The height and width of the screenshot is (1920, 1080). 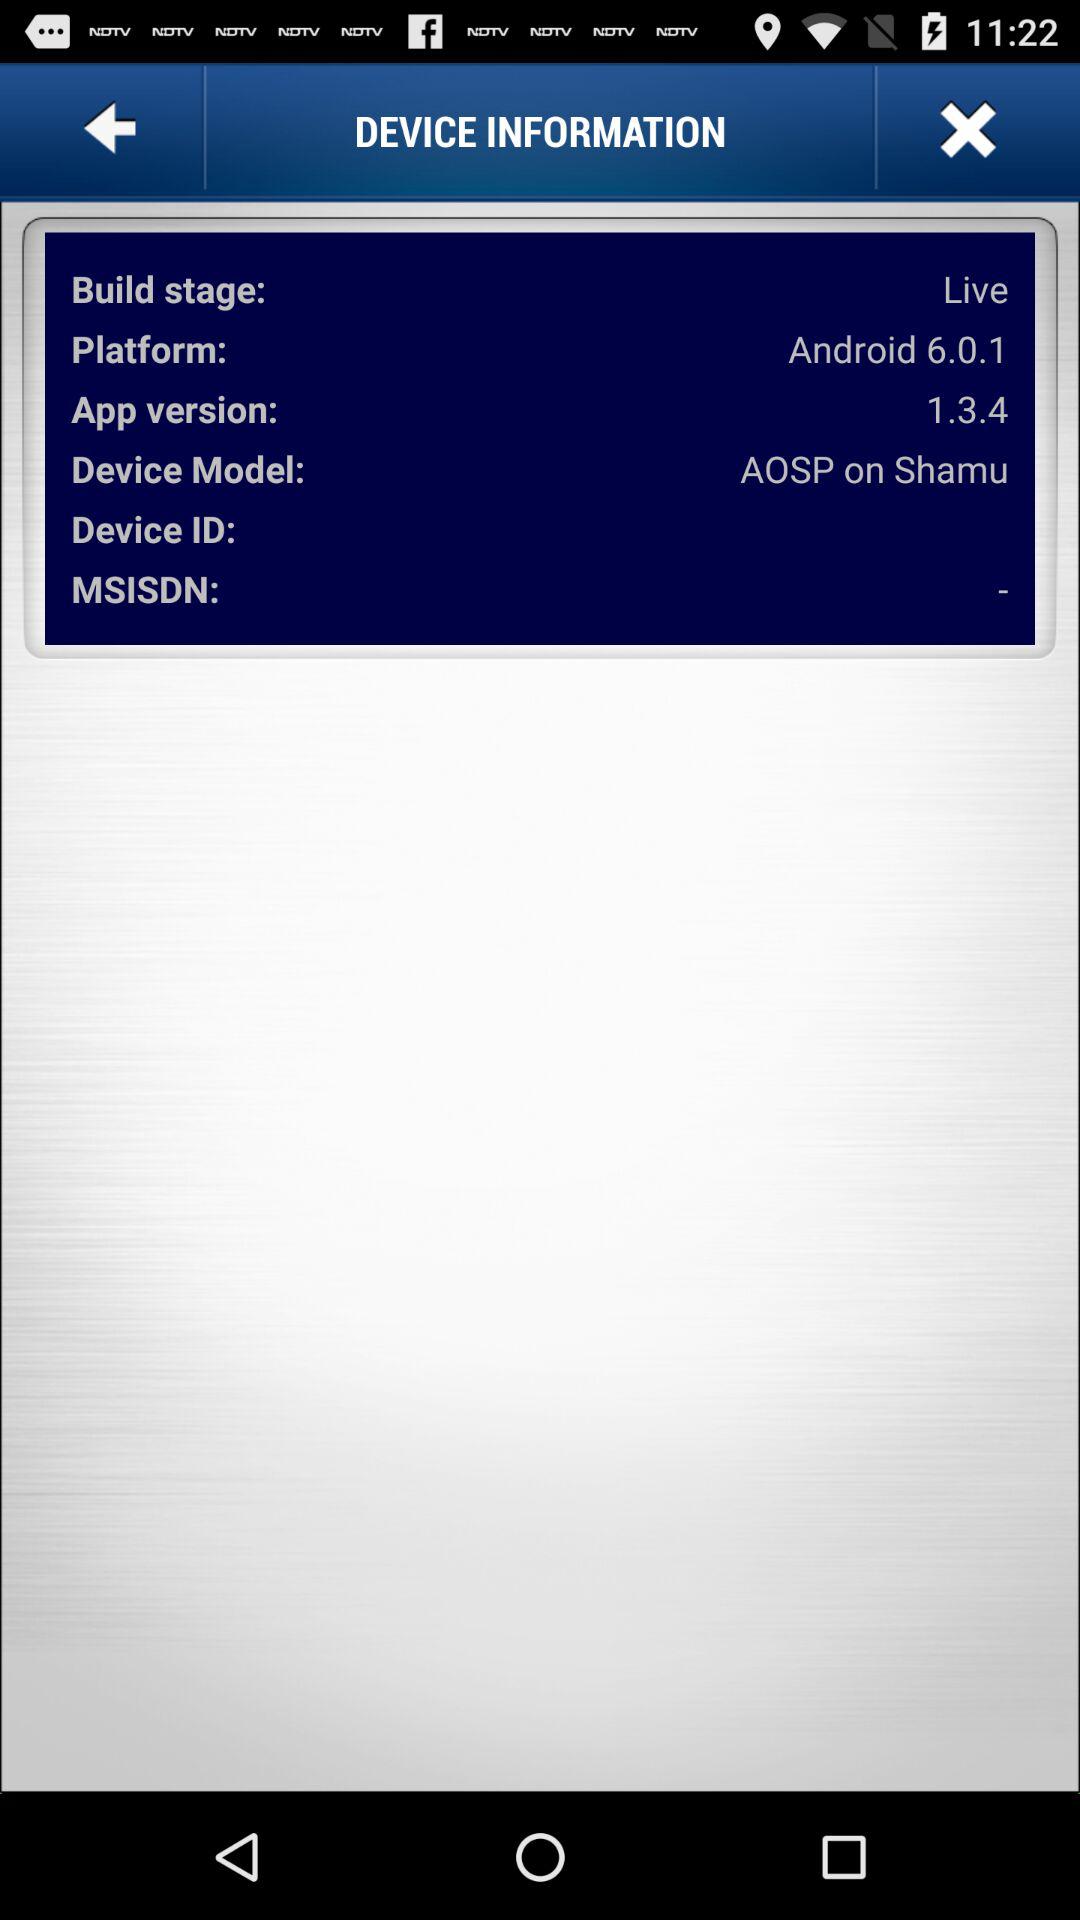 What do you see at coordinates (966, 130) in the screenshot?
I see `close page` at bounding box center [966, 130].